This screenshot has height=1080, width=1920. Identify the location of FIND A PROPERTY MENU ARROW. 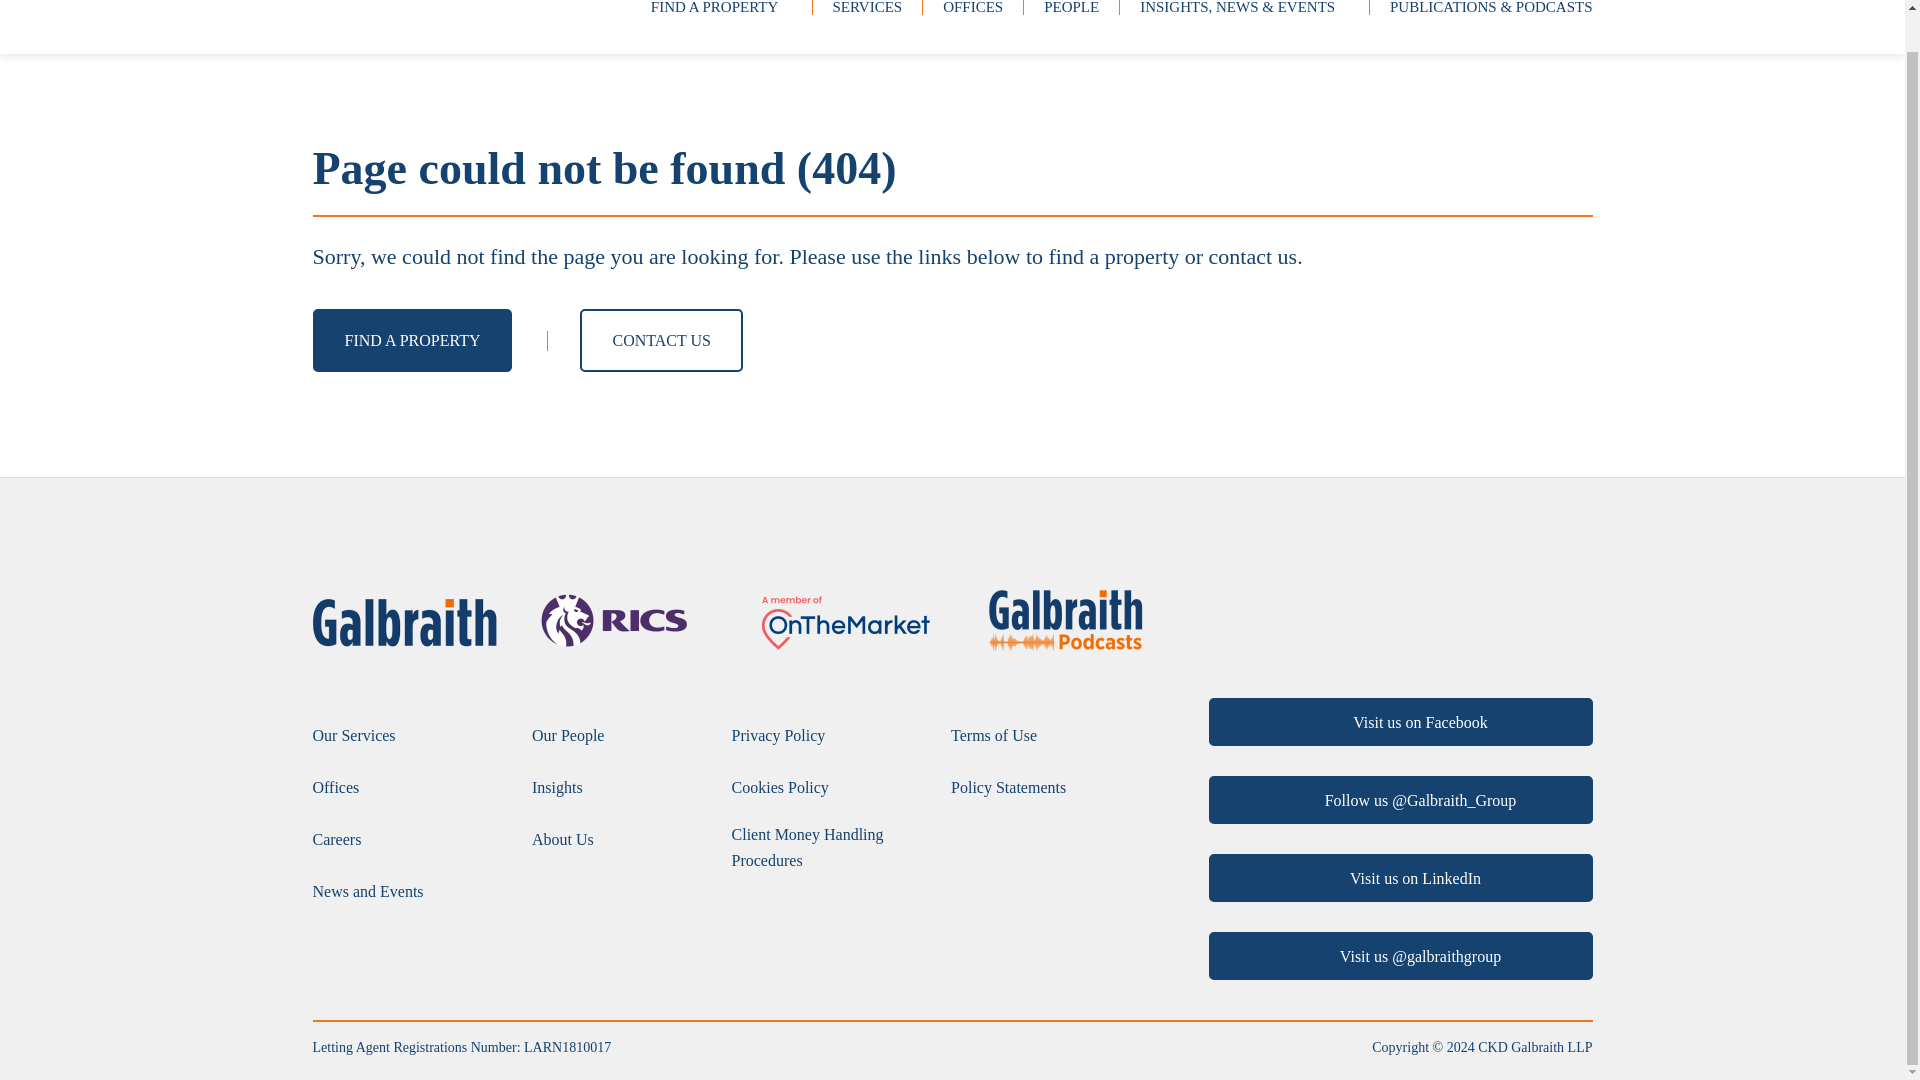
(720, 10).